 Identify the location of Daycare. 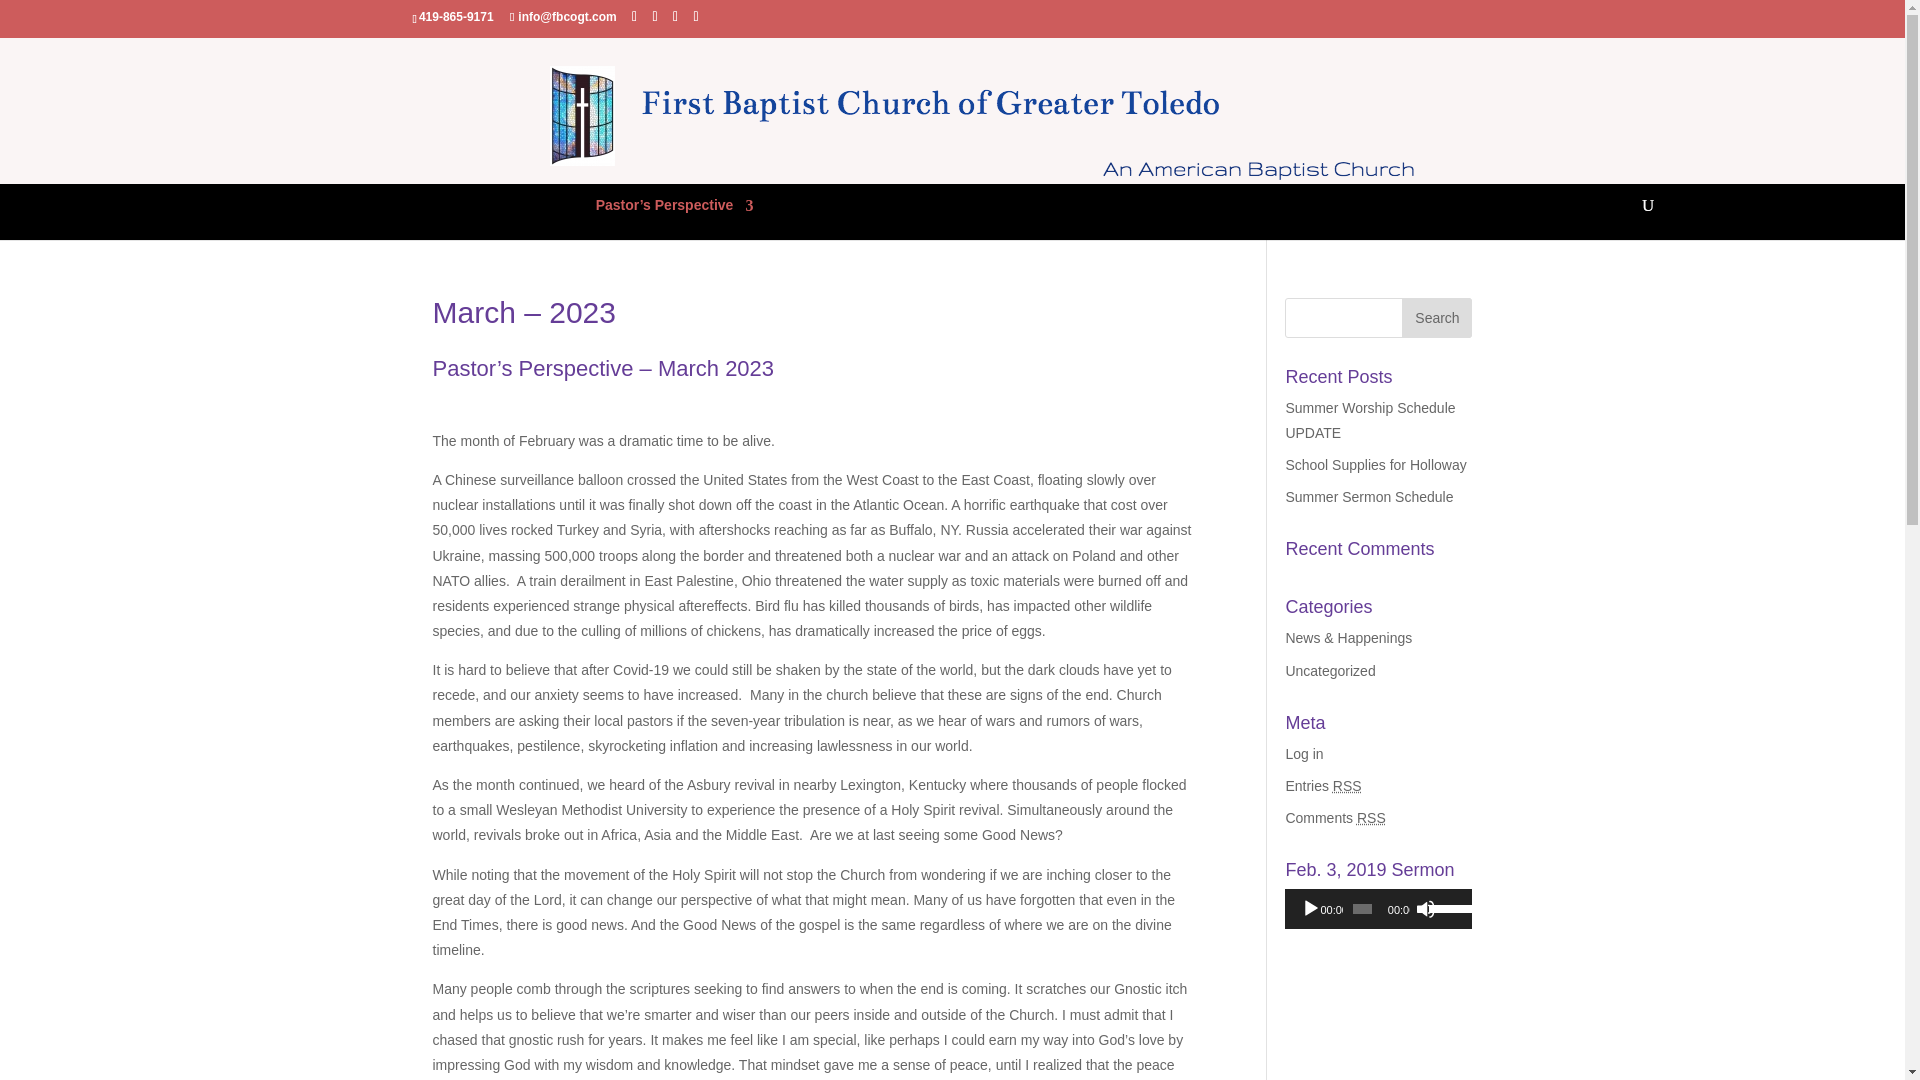
(275, 211).